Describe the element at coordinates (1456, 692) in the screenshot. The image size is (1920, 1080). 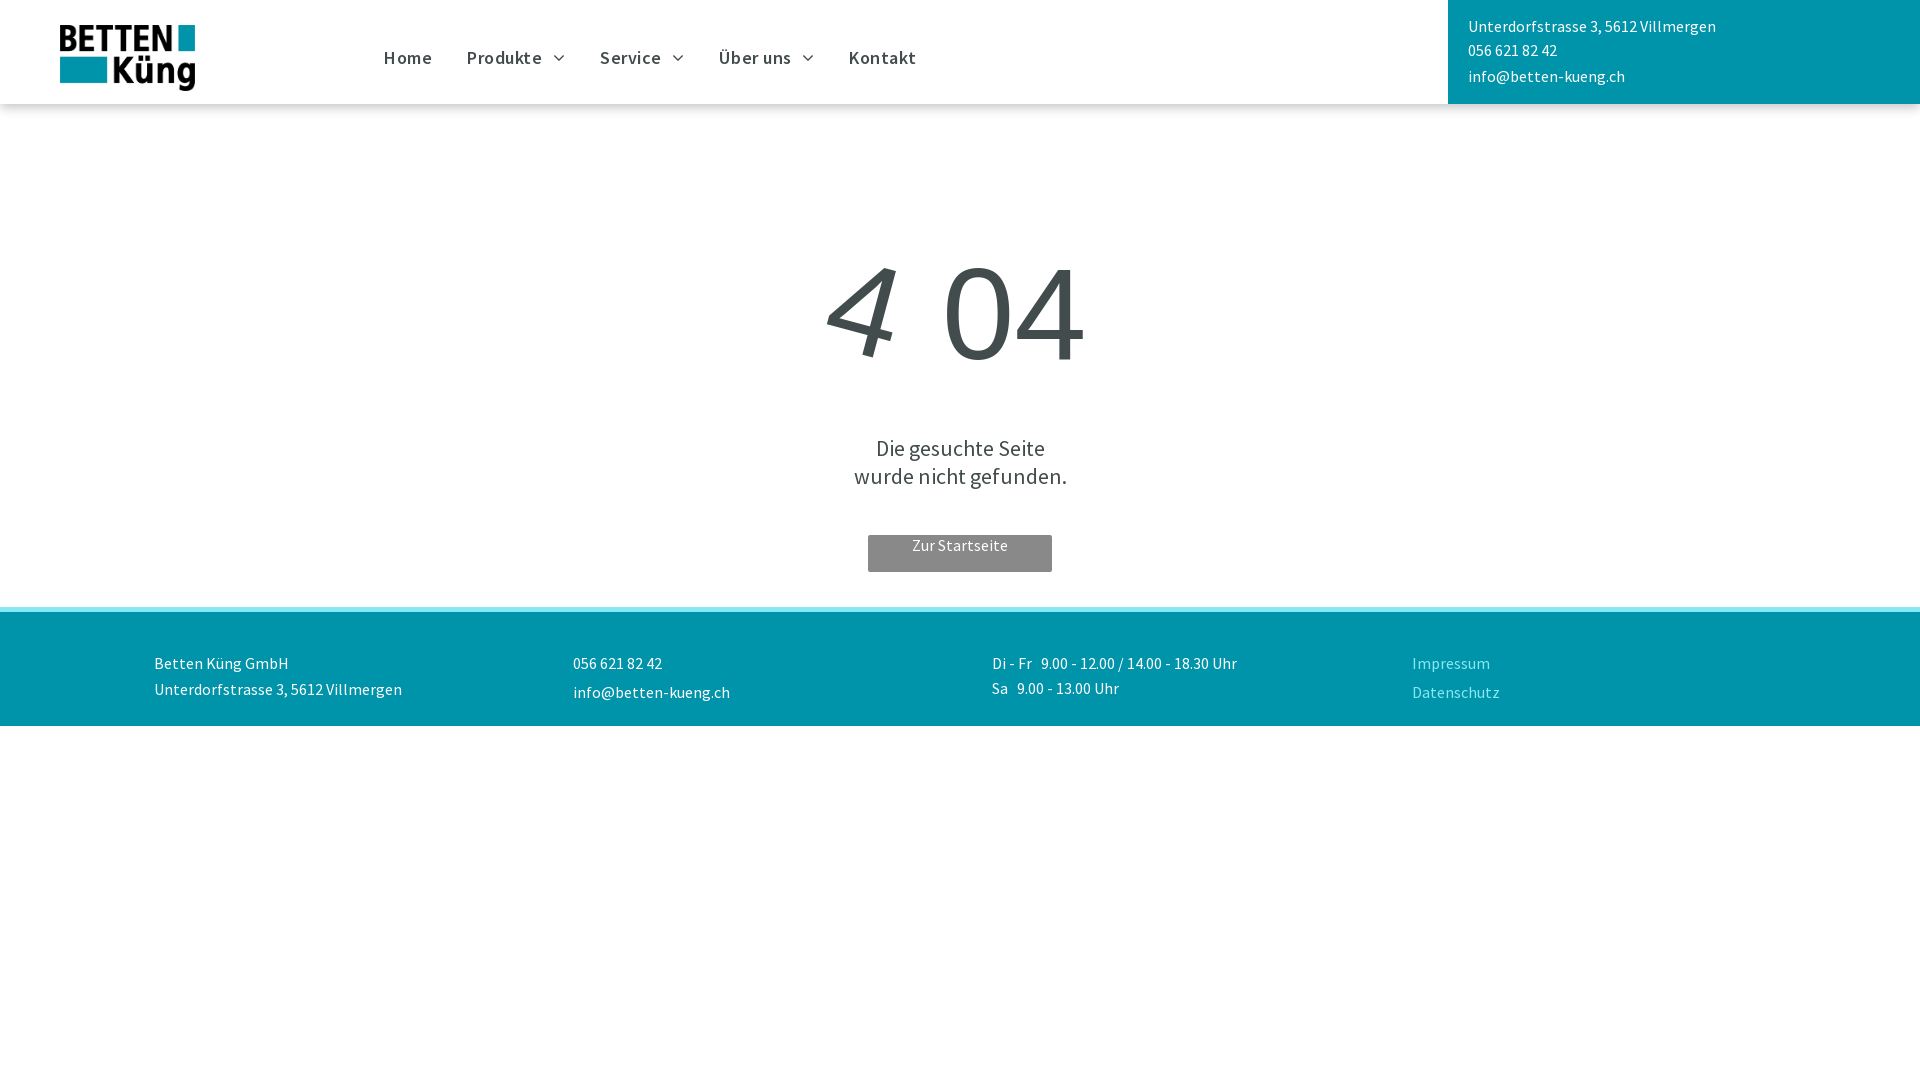
I see `Datenschutz` at that location.